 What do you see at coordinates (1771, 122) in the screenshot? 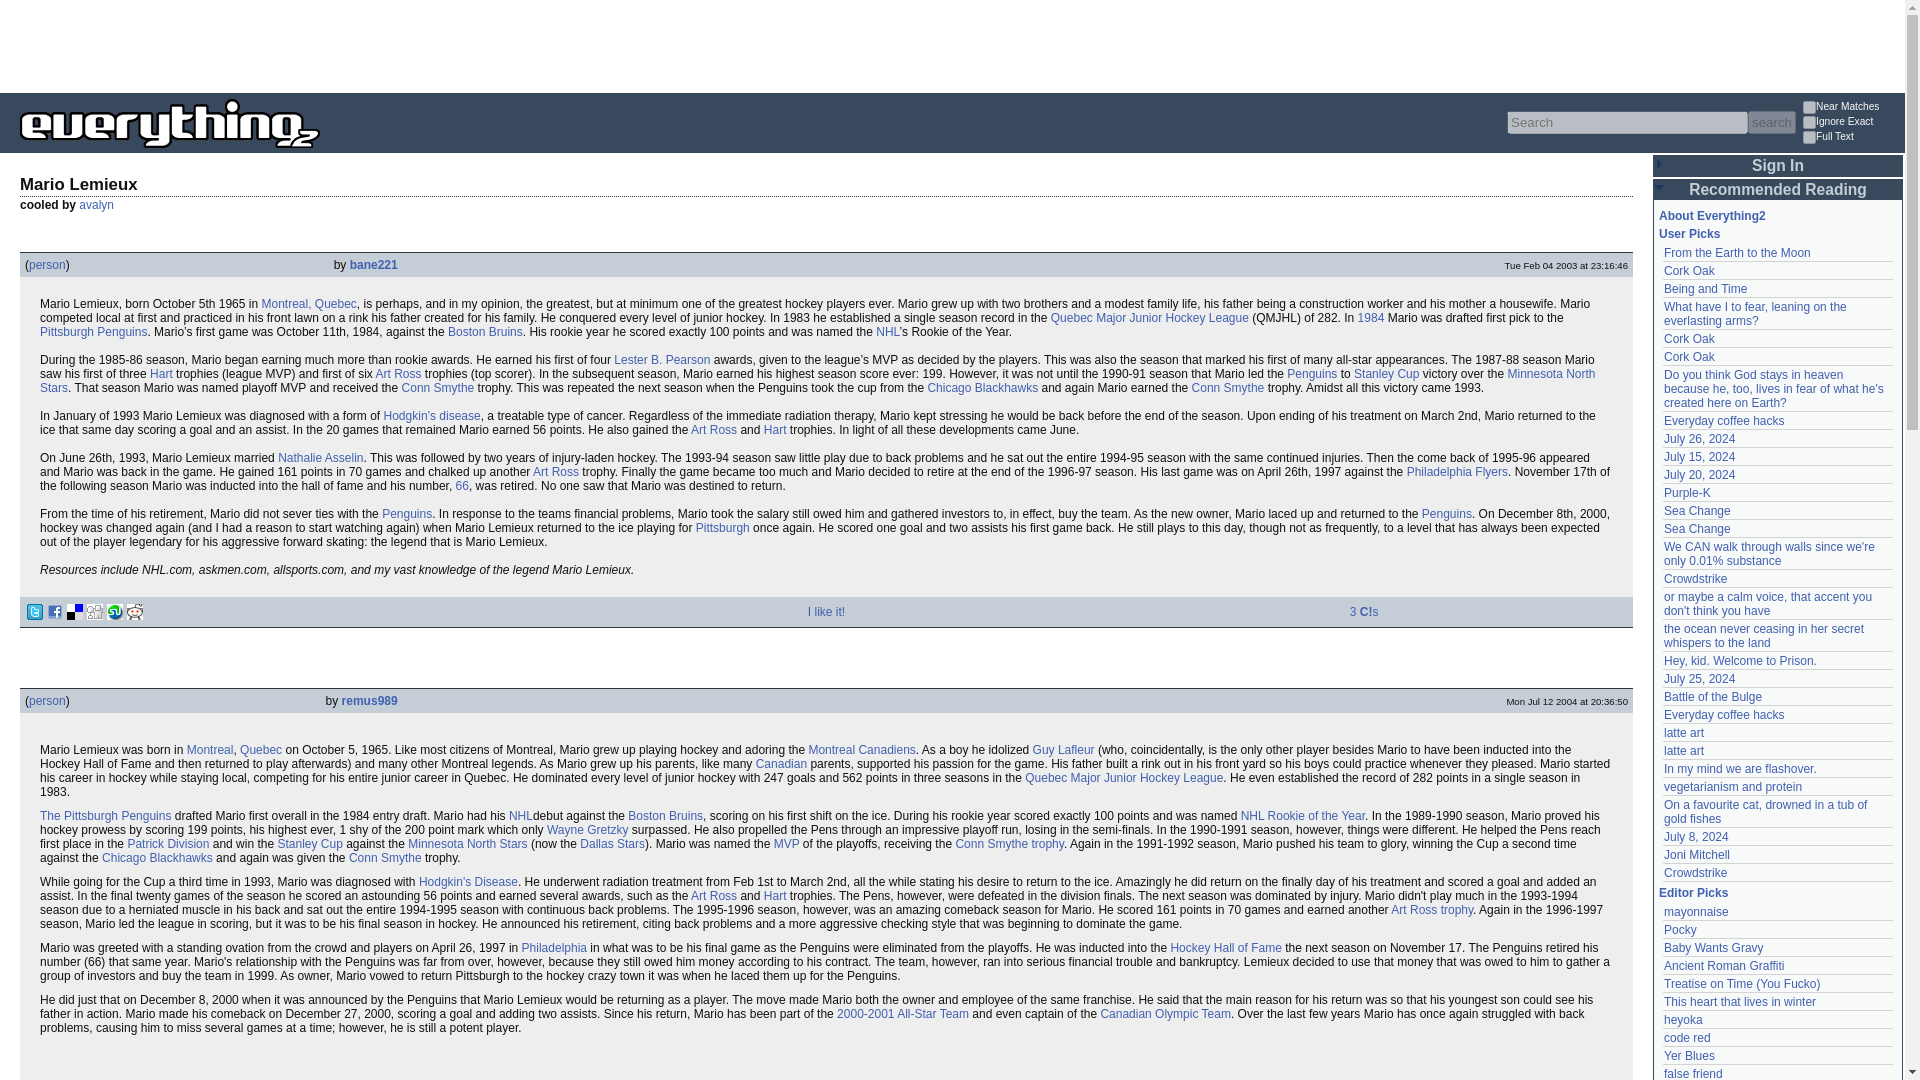
I see `search` at bounding box center [1771, 122].